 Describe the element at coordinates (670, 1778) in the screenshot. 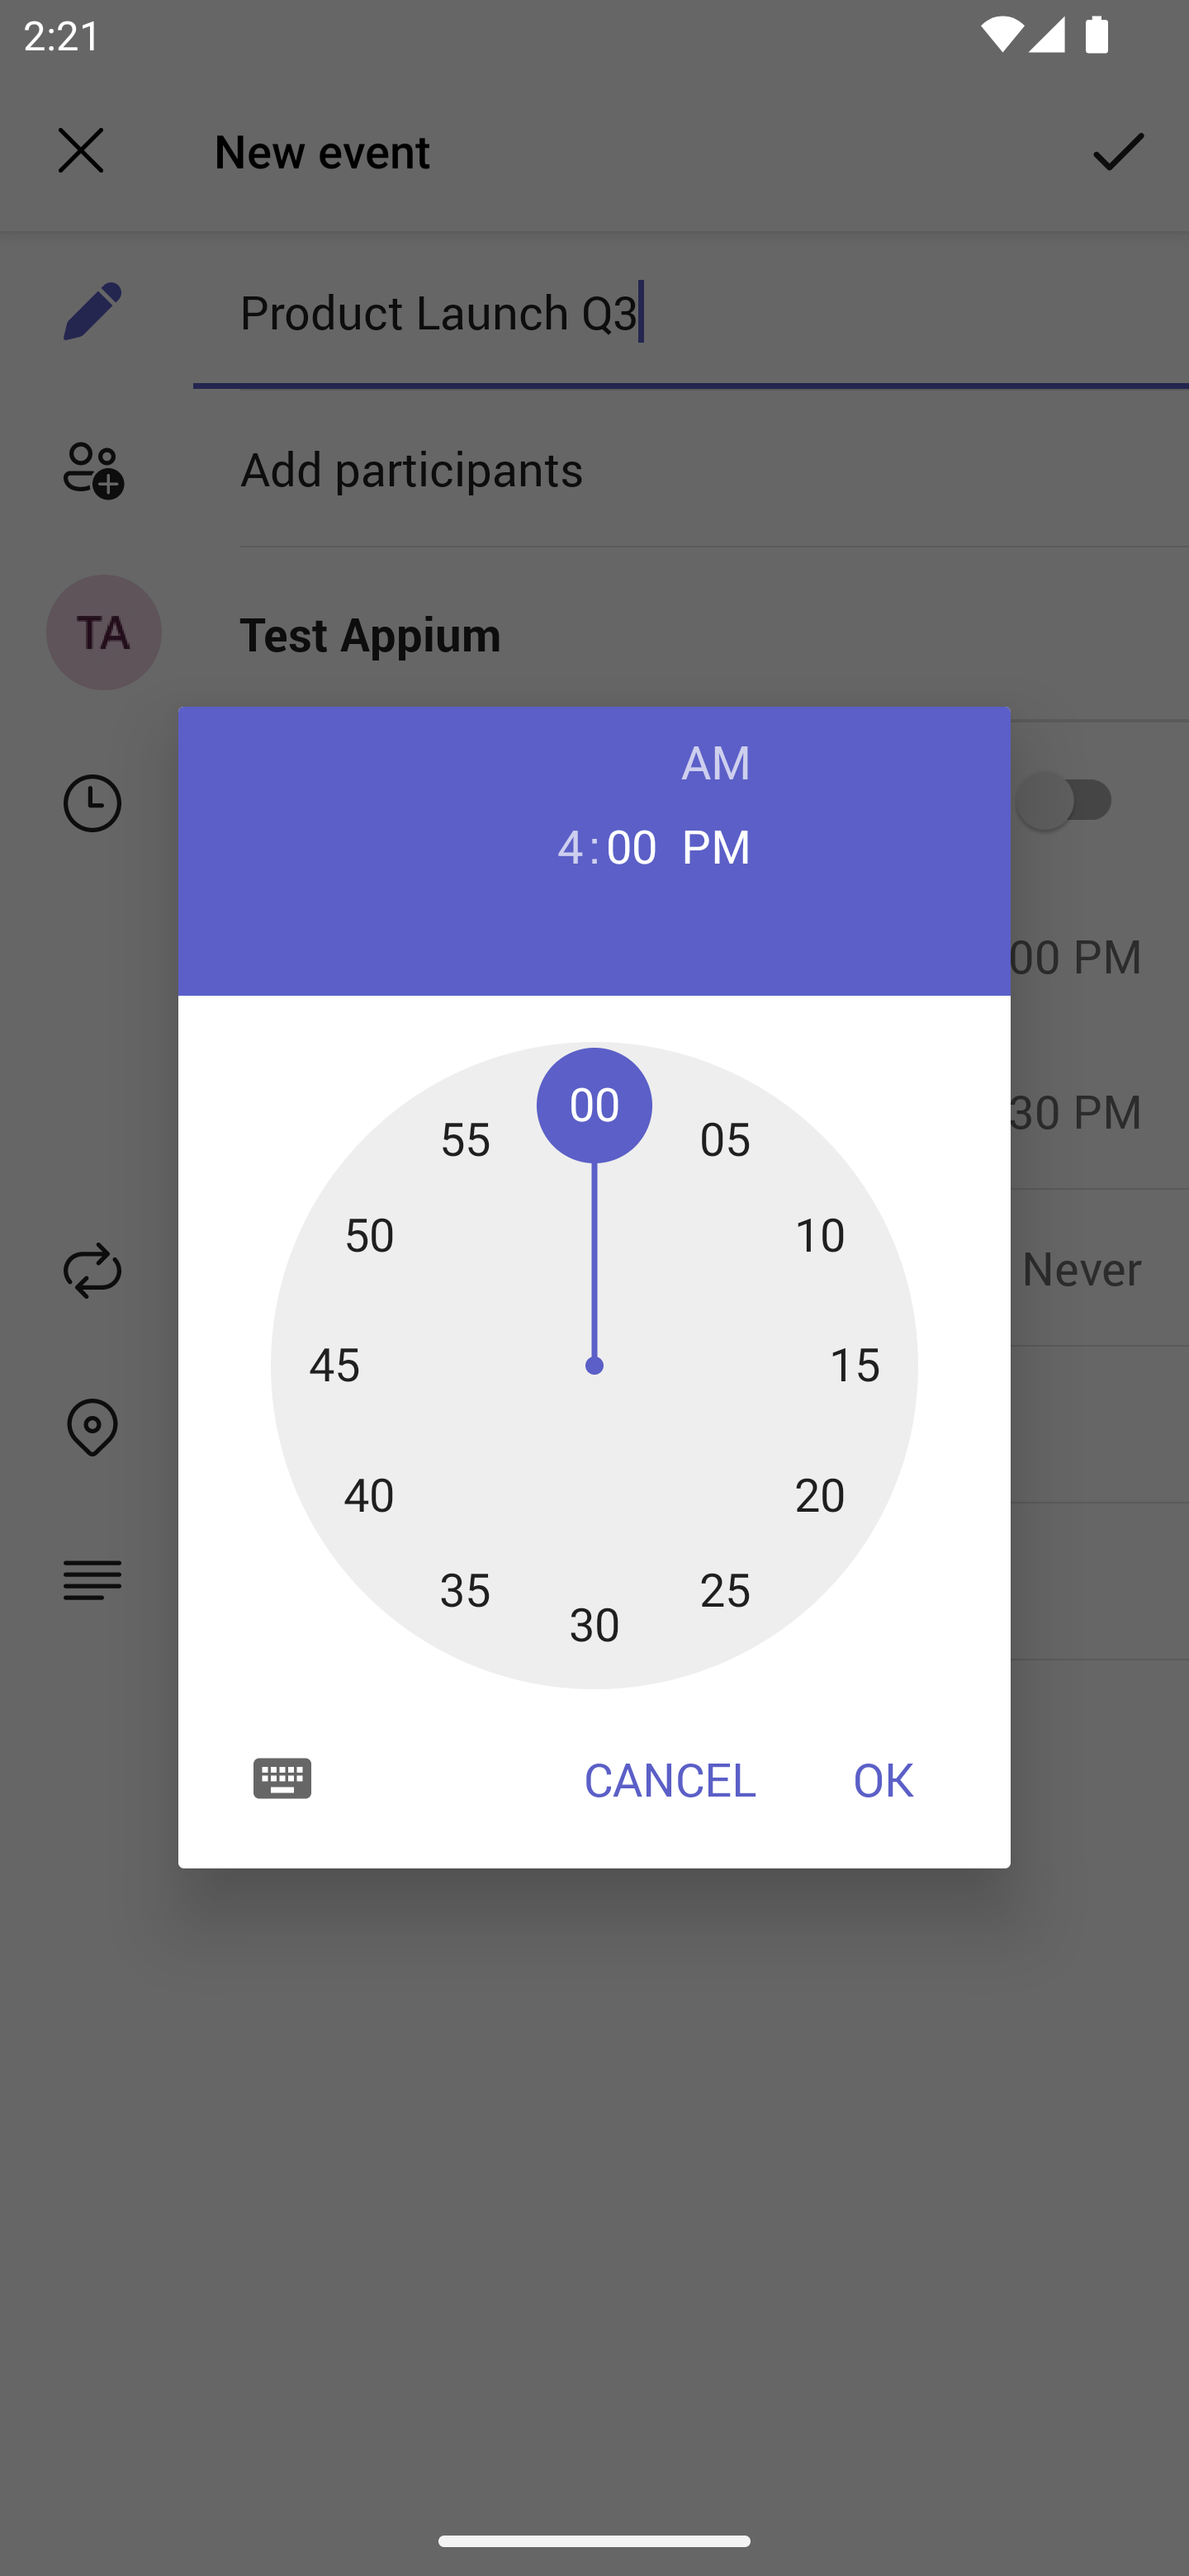

I see `CANCEL` at that location.